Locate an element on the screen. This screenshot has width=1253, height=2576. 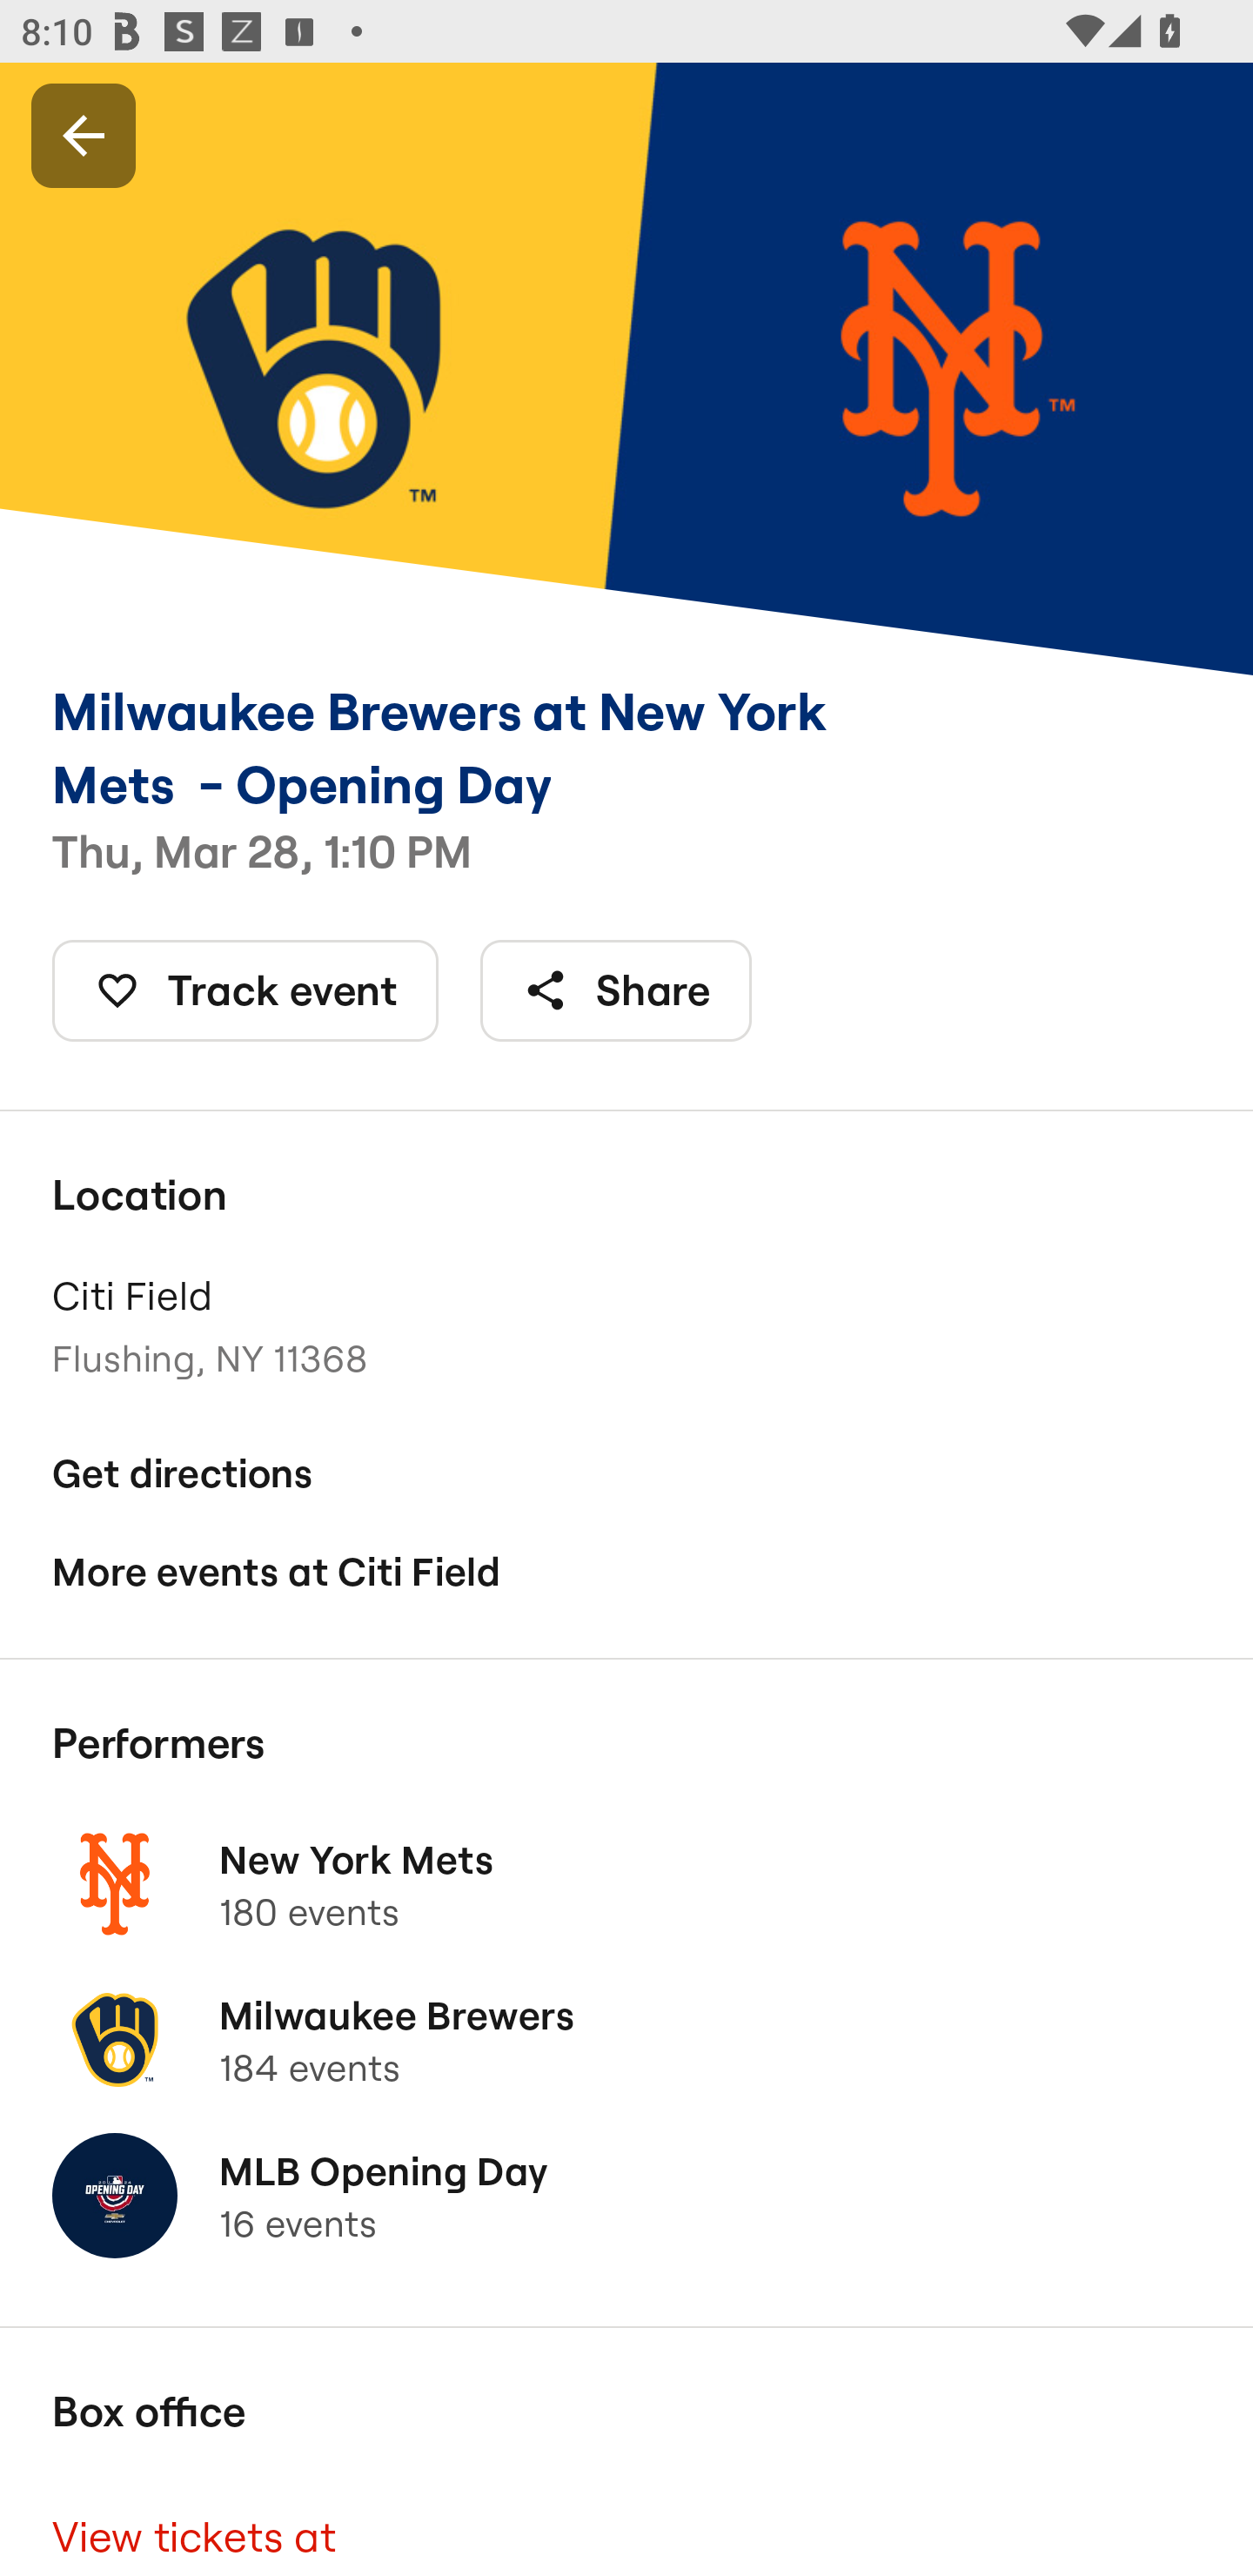
Share is located at coordinates (616, 990).